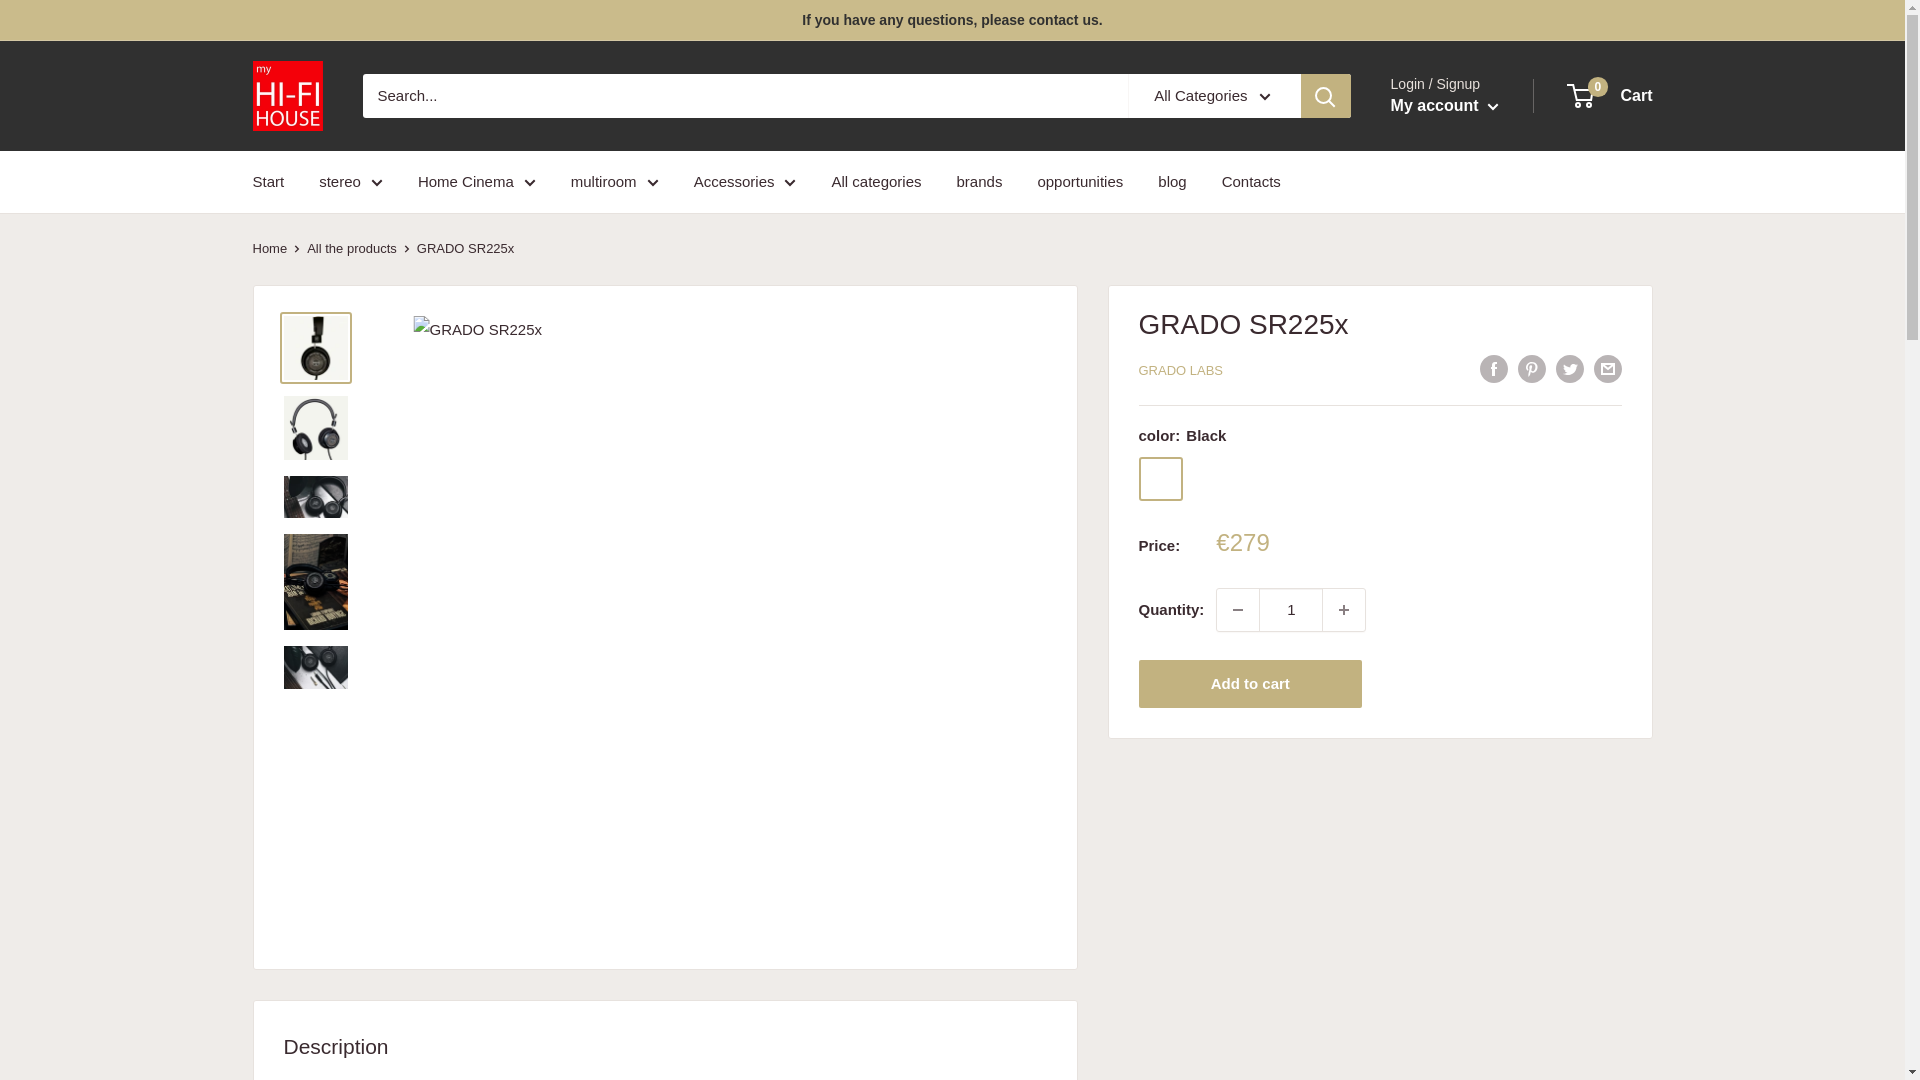 Image resolution: width=1920 pixels, height=1080 pixels. What do you see at coordinates (1344, 609) in the screenshot?
I see `Increase quantity by 1` at bounding box center [1344, 609].